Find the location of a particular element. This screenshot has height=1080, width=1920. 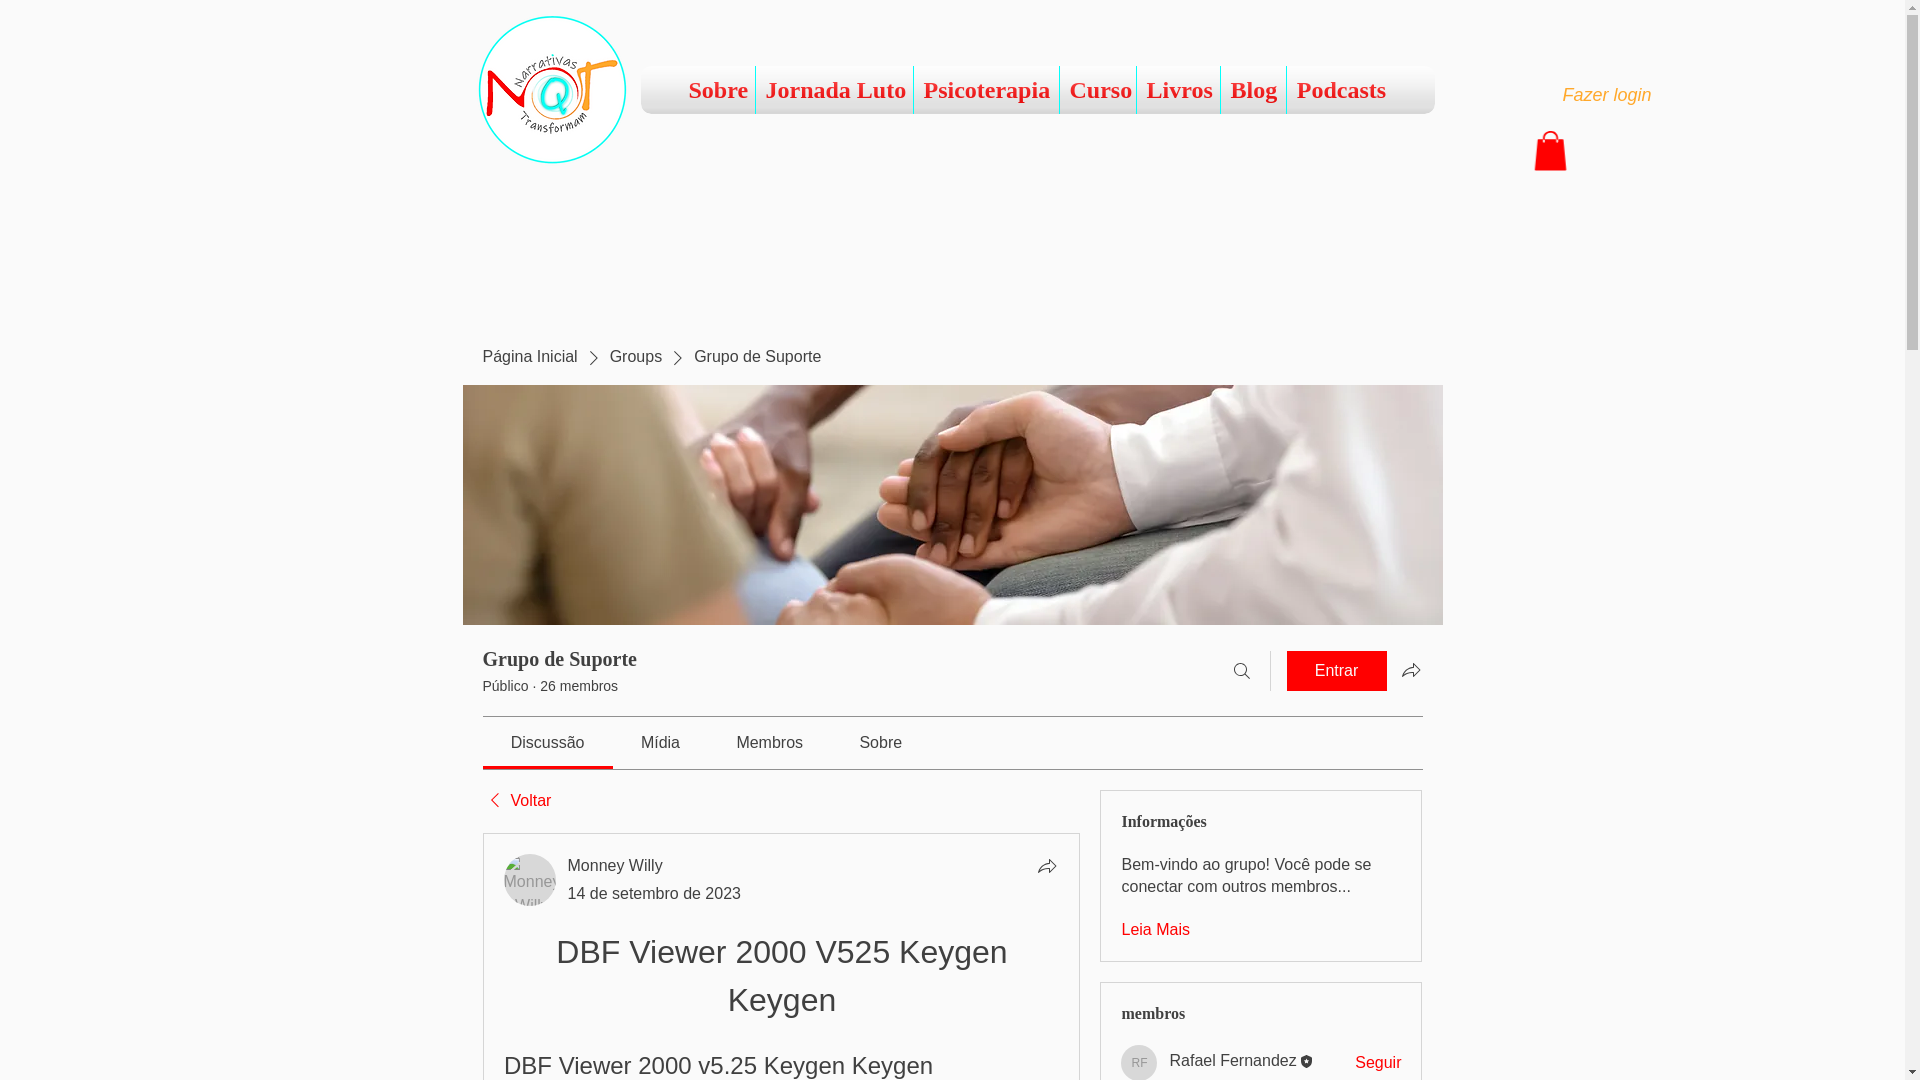

Blog is located at coordinates (1252, 90).